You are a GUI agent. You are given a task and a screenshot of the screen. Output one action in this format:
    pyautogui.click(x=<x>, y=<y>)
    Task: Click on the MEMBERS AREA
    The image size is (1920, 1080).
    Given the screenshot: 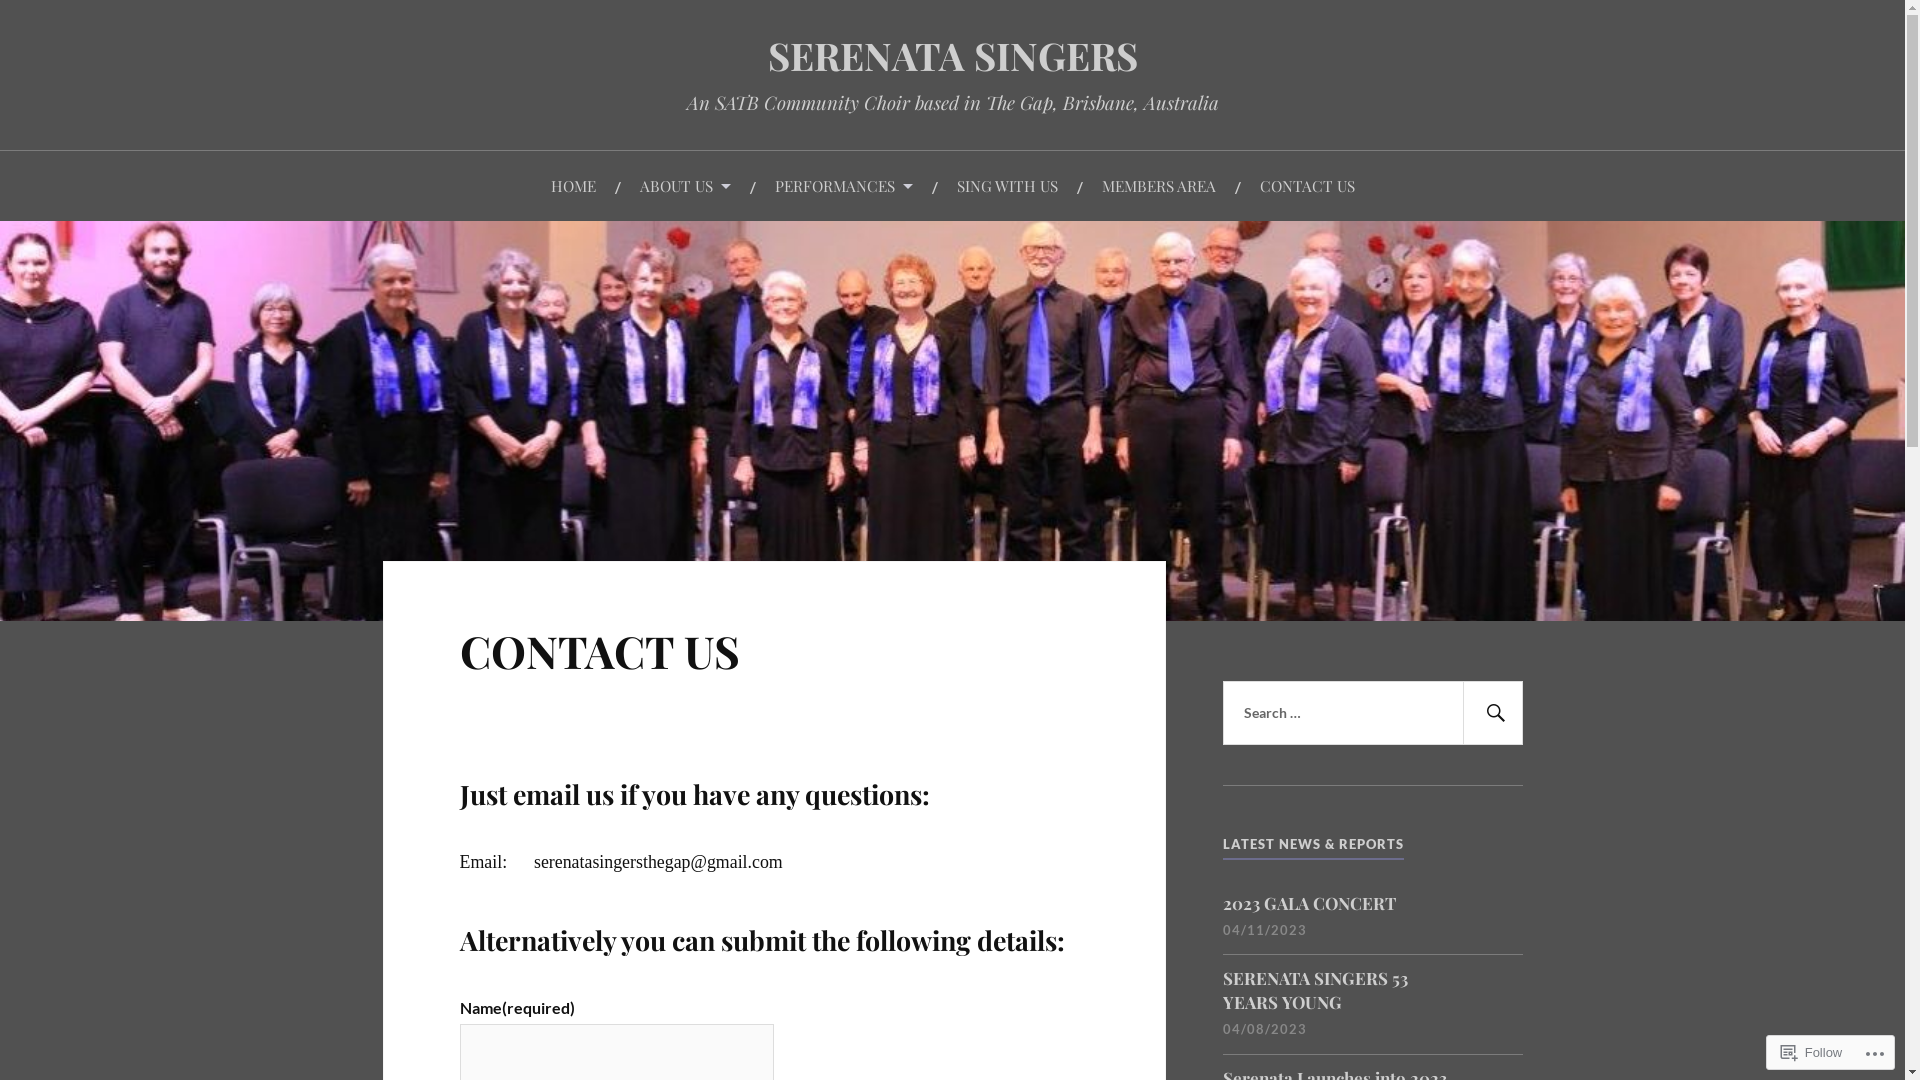 What is the action you would take?
    pyautogui.click(x=1159, y=186)
    